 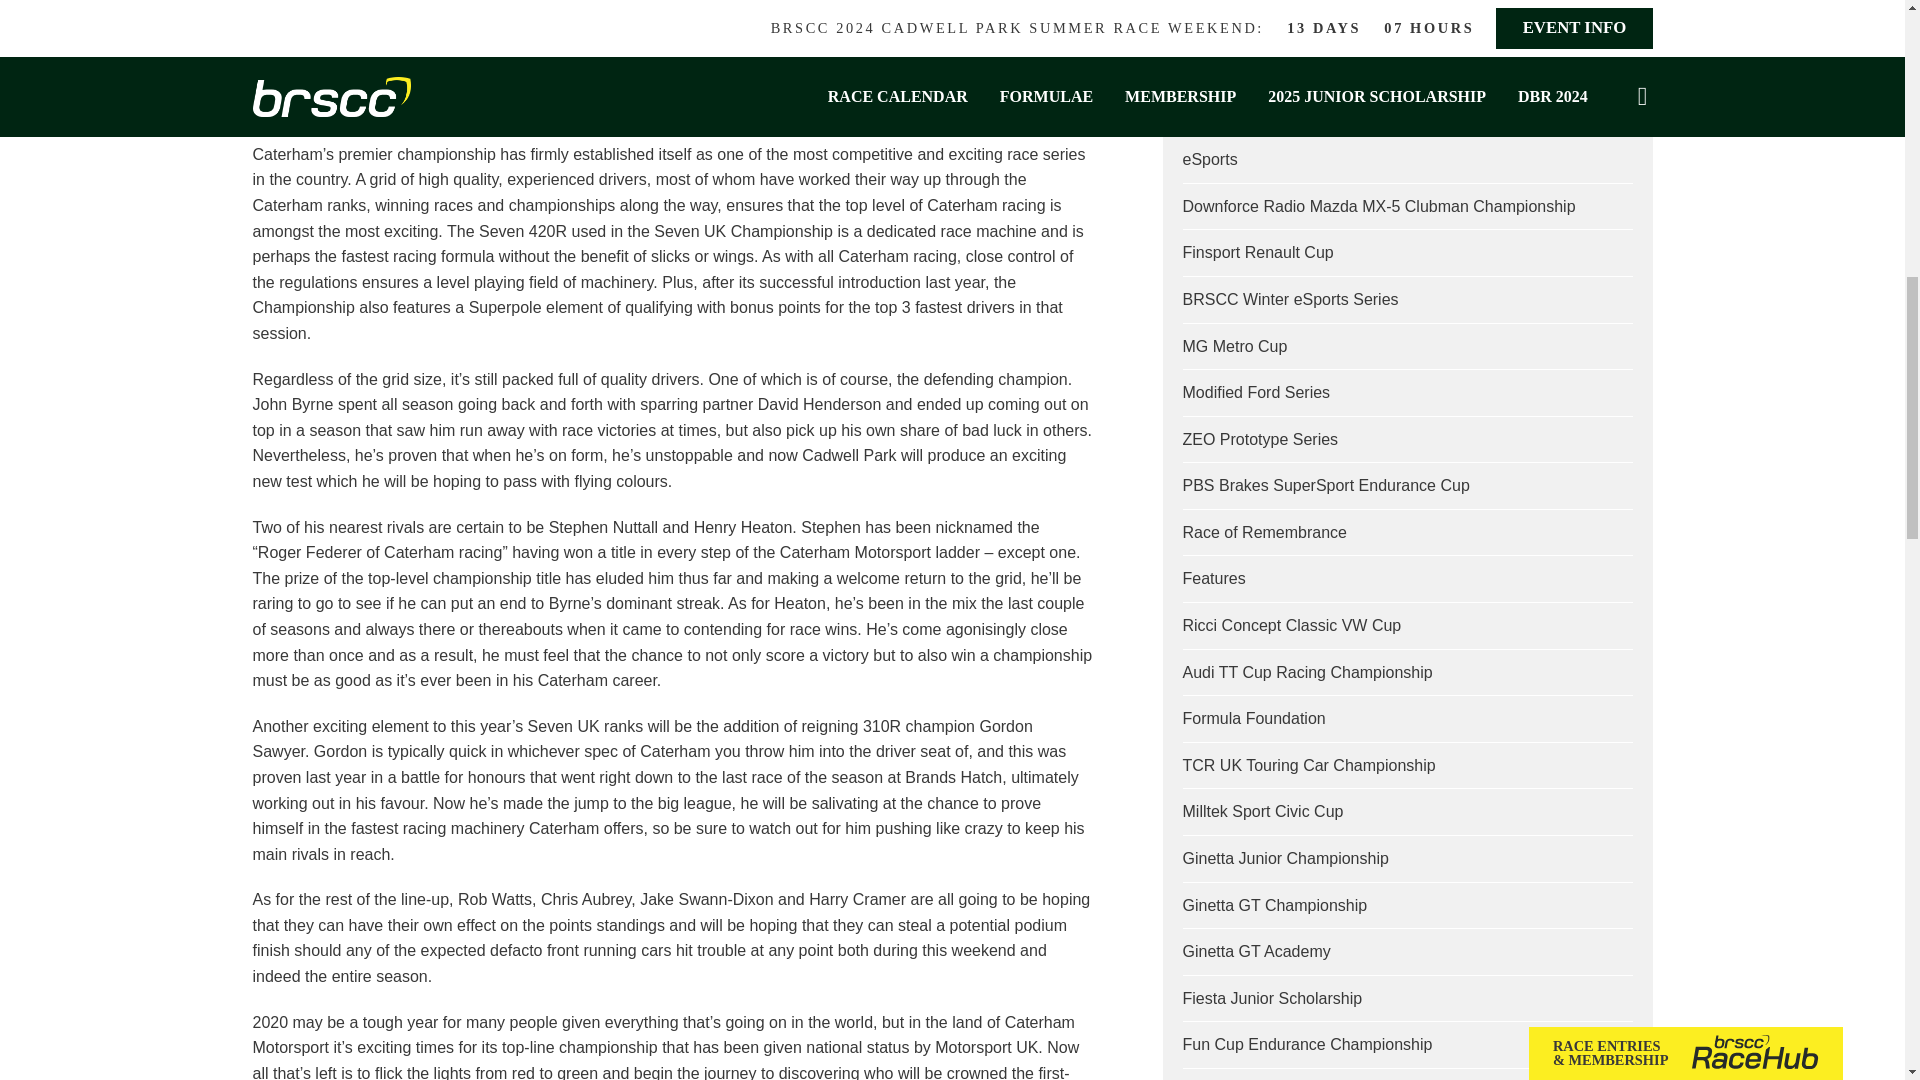 I want to click on eSports, so click(x=1209, y=160).